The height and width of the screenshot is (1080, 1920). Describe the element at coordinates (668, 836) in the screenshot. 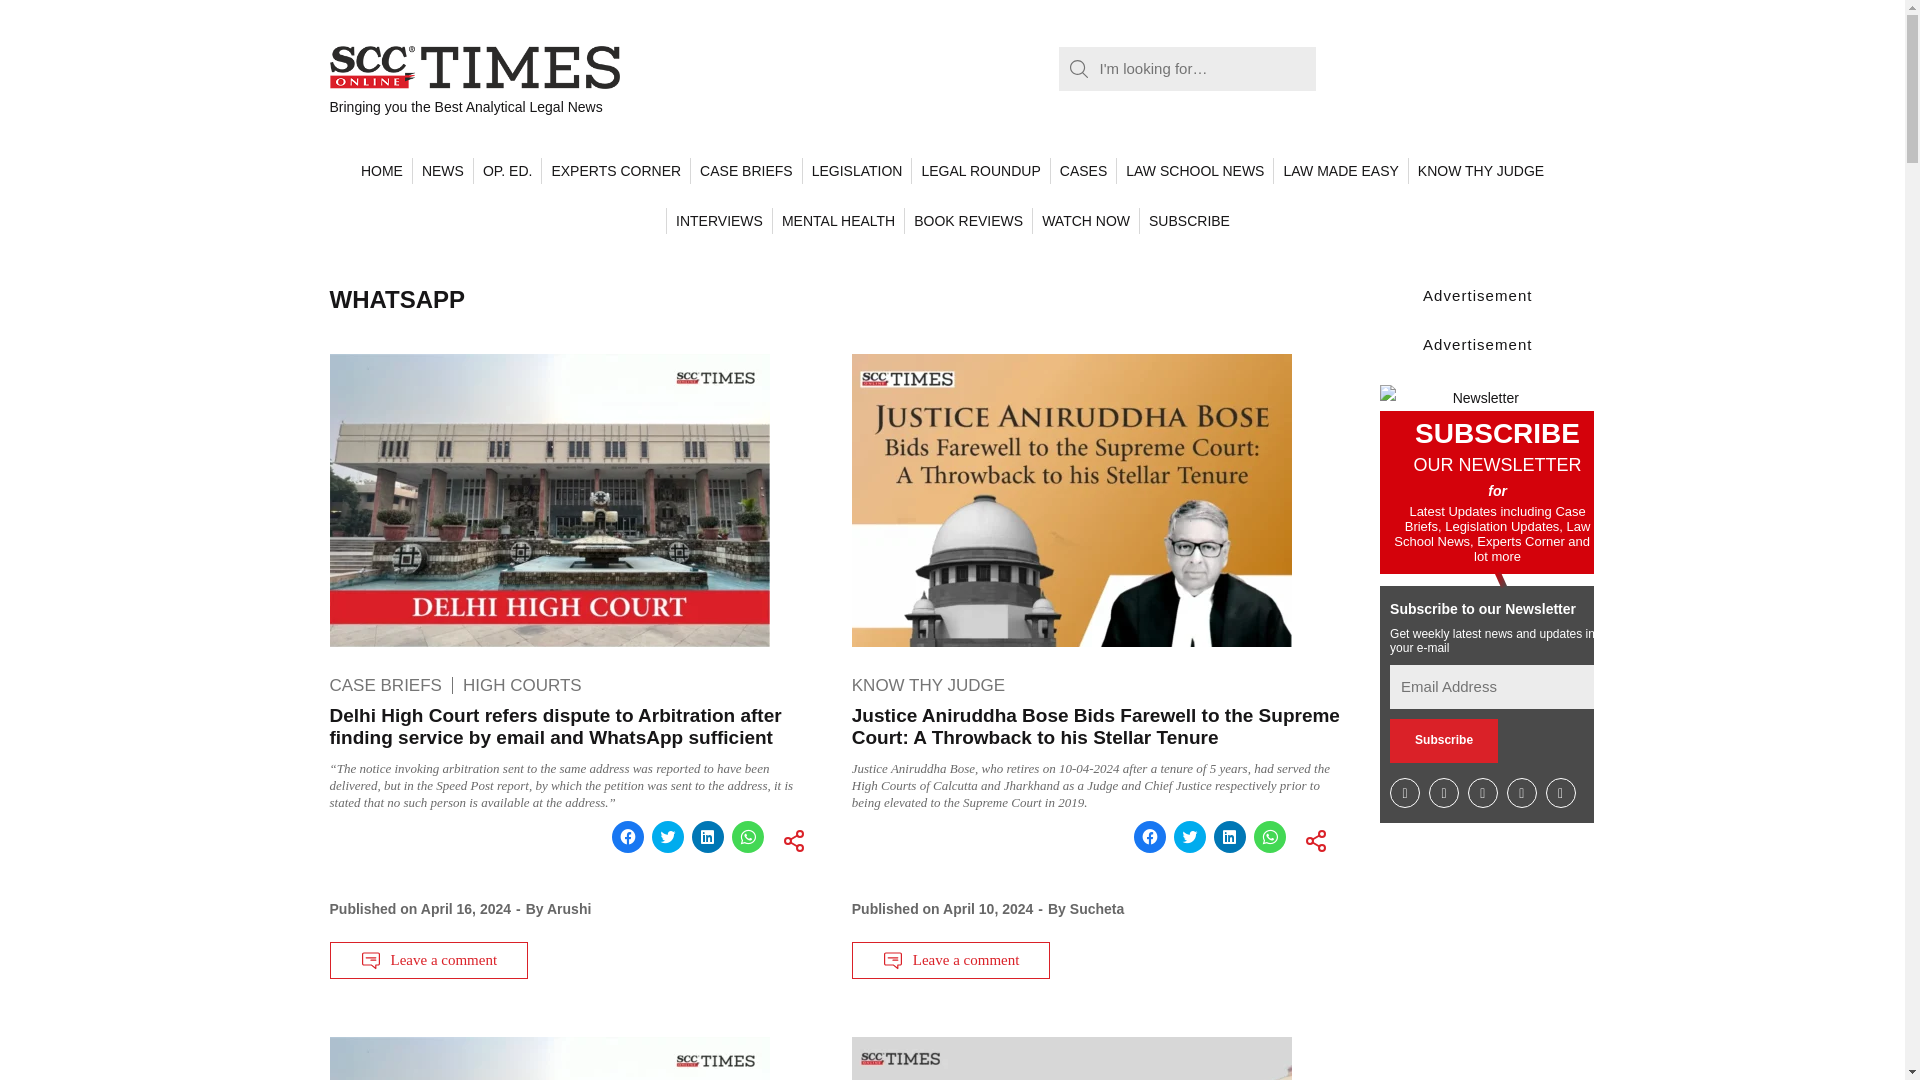

I see `Click to share on Twitter` at that location.